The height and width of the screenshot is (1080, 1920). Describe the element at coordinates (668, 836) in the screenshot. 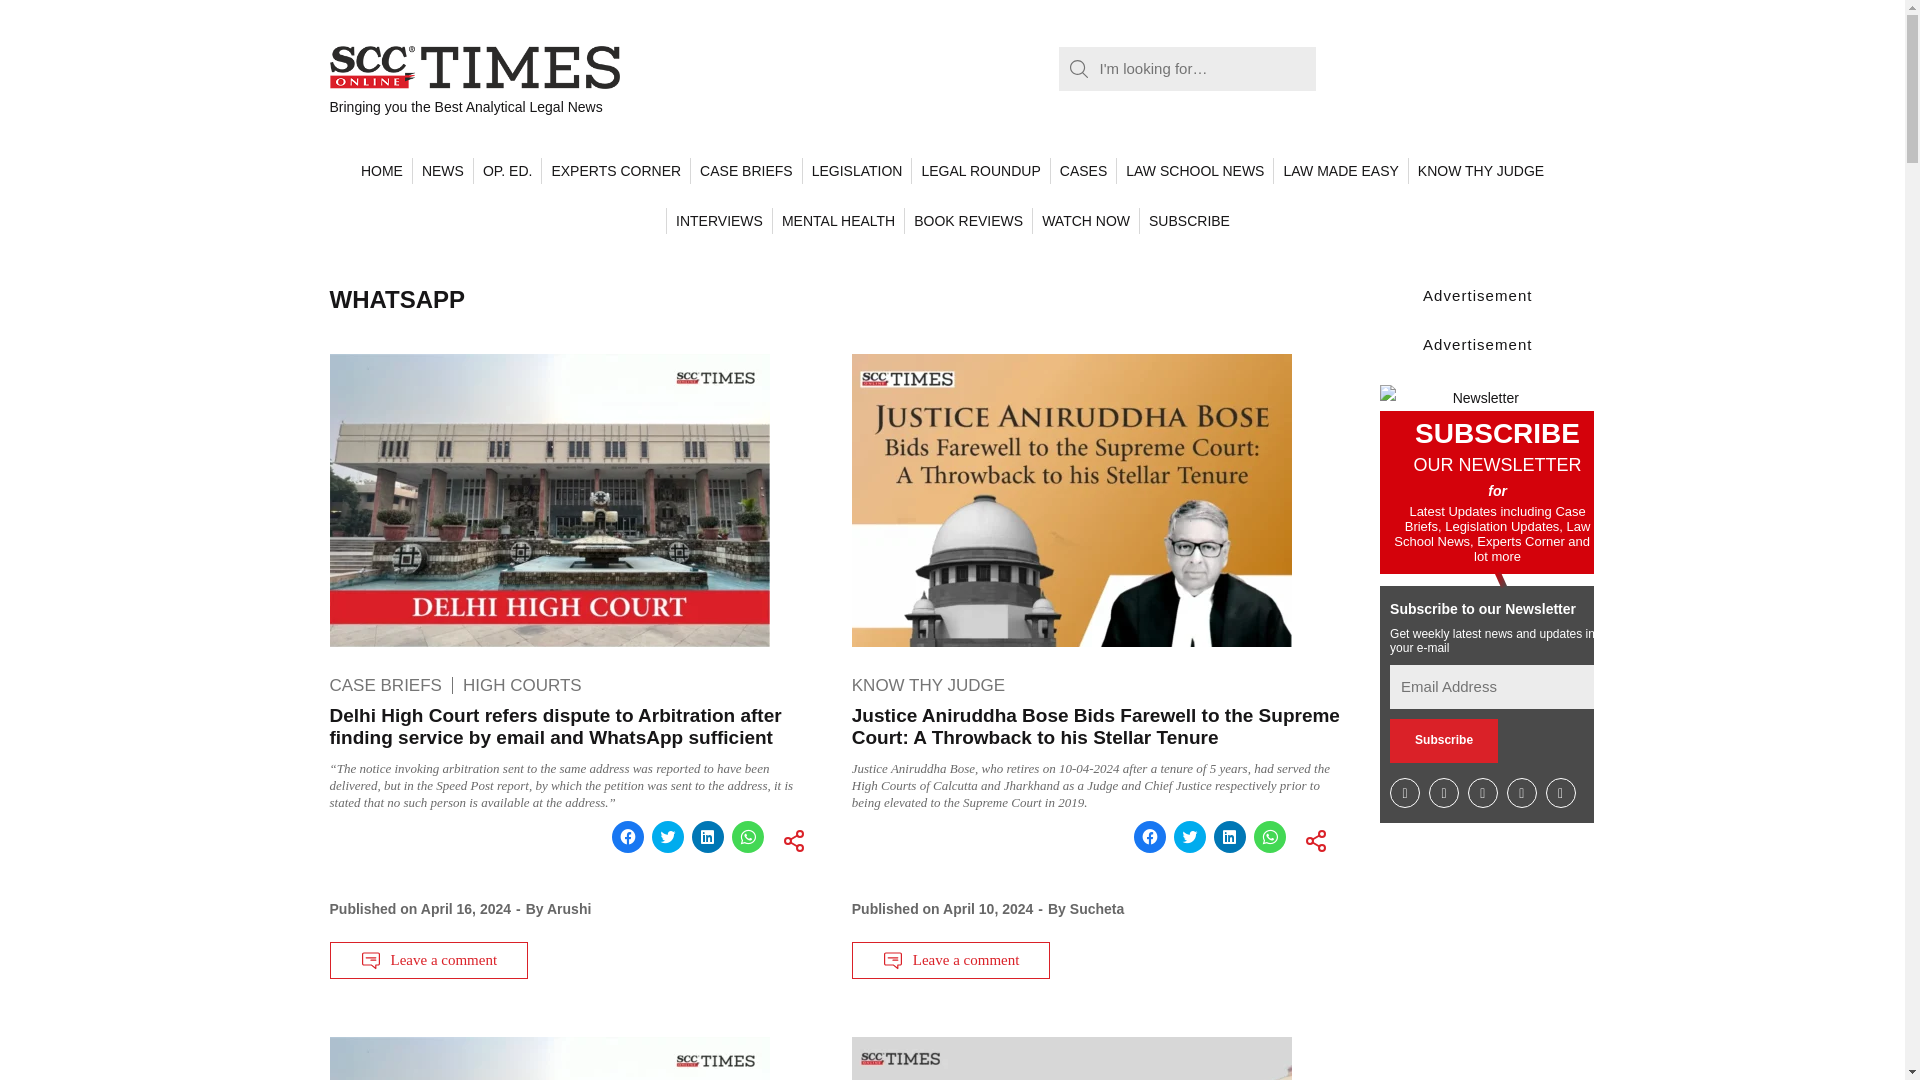

I see `Click to share on Twitter` at that location.